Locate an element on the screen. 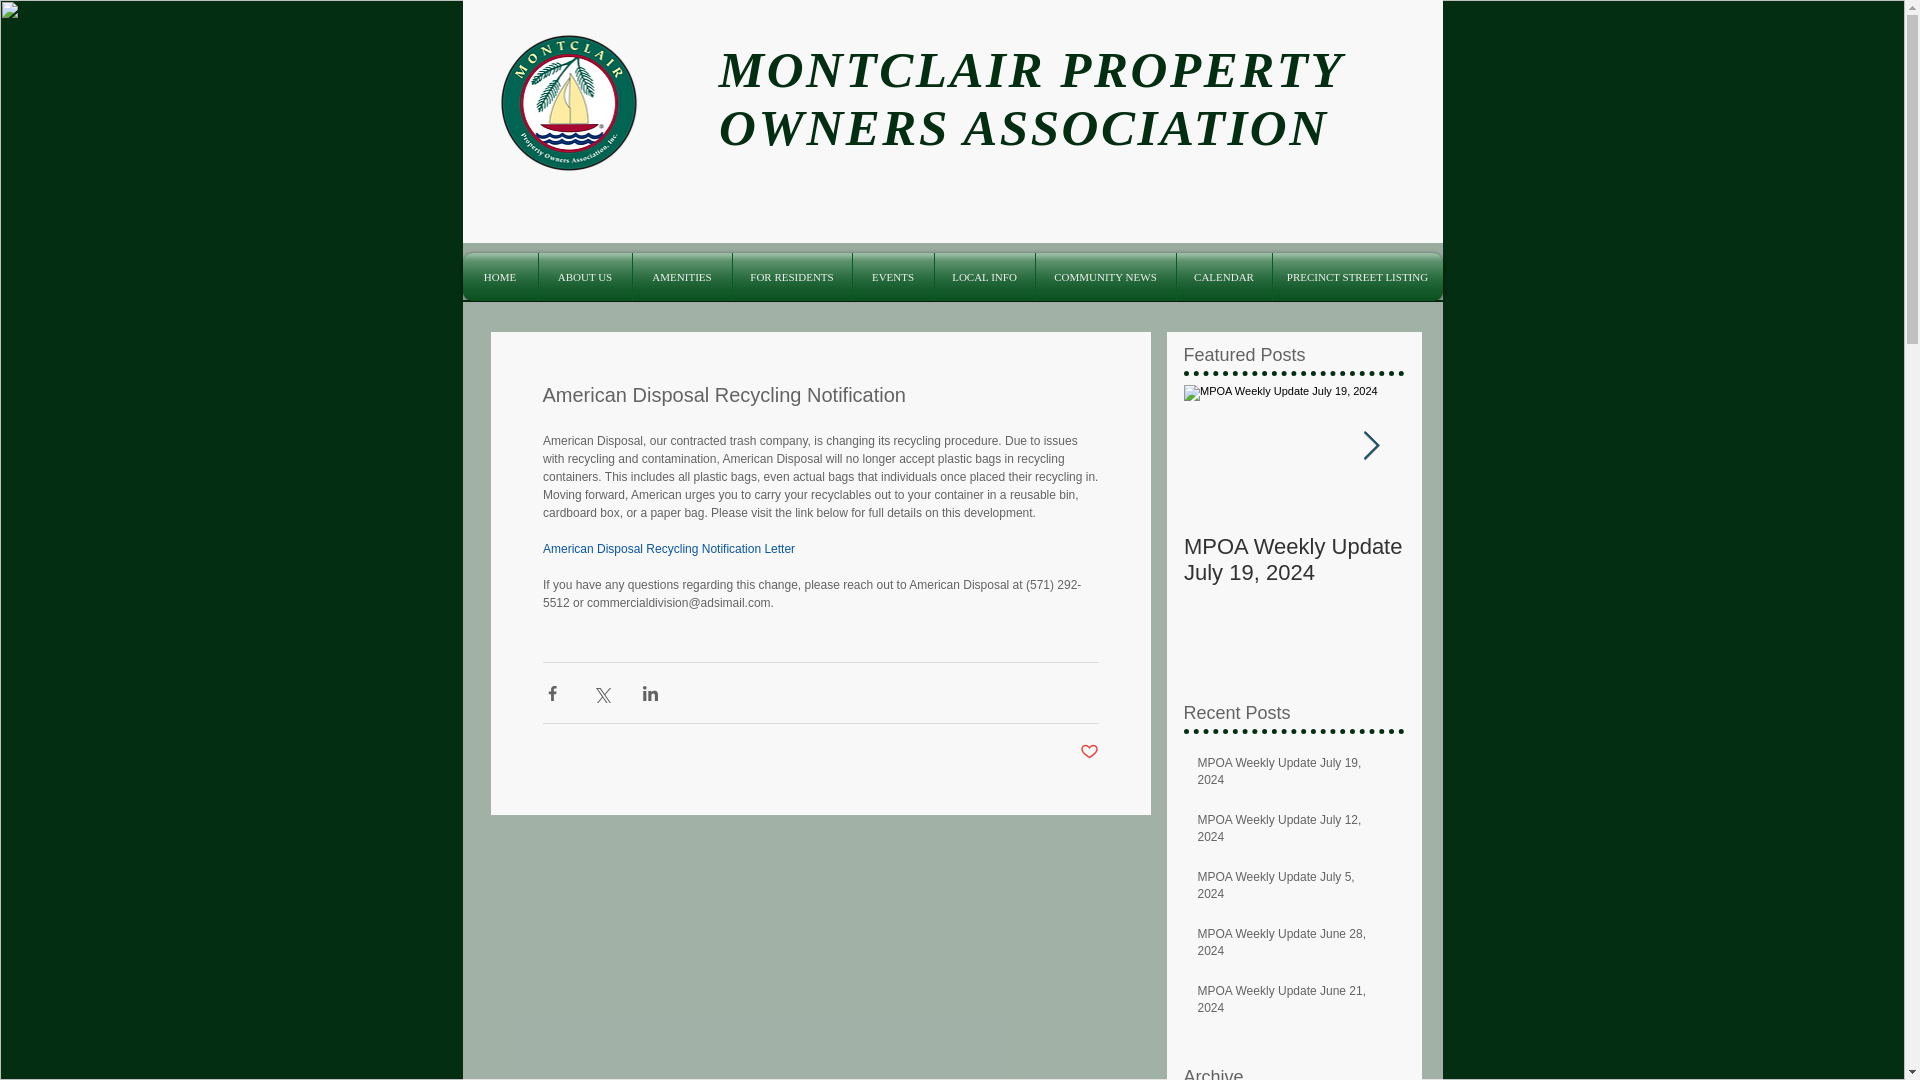 The height and width of the screenshot is (1080, 1920). MPOA LOGO COLOR.png is located at coordinates (567, 102).